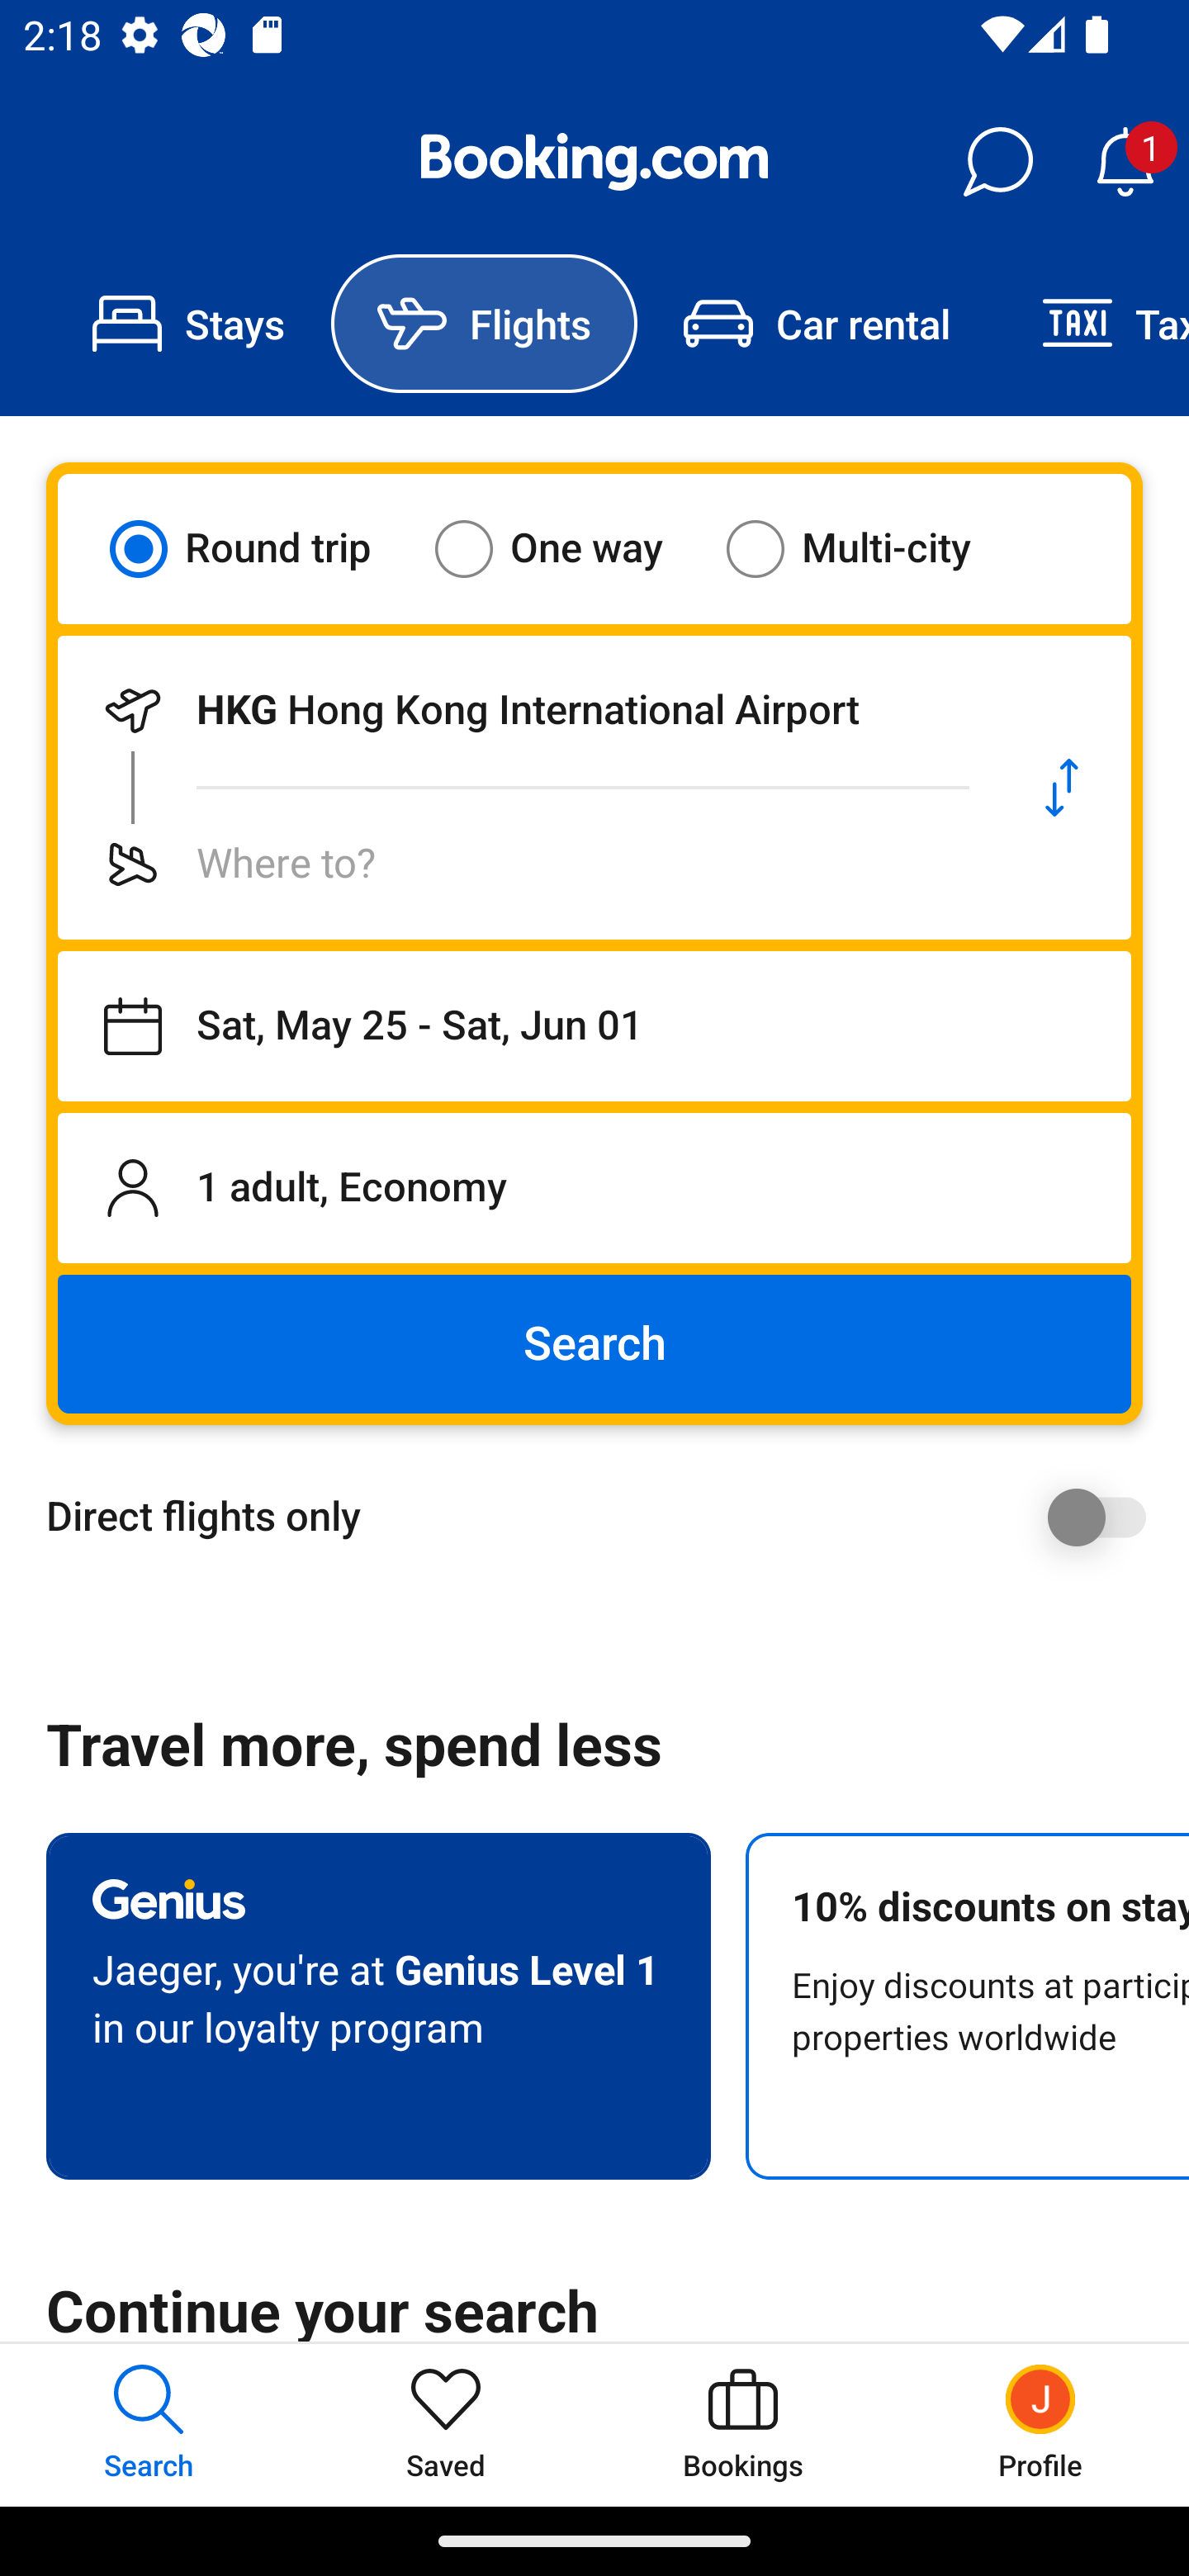 The width and height of the screenshot is (1189, 2576). What do you see at coordinates (569, 548) in the screenshot?
I see `One way` at bounding box center [569, 548].